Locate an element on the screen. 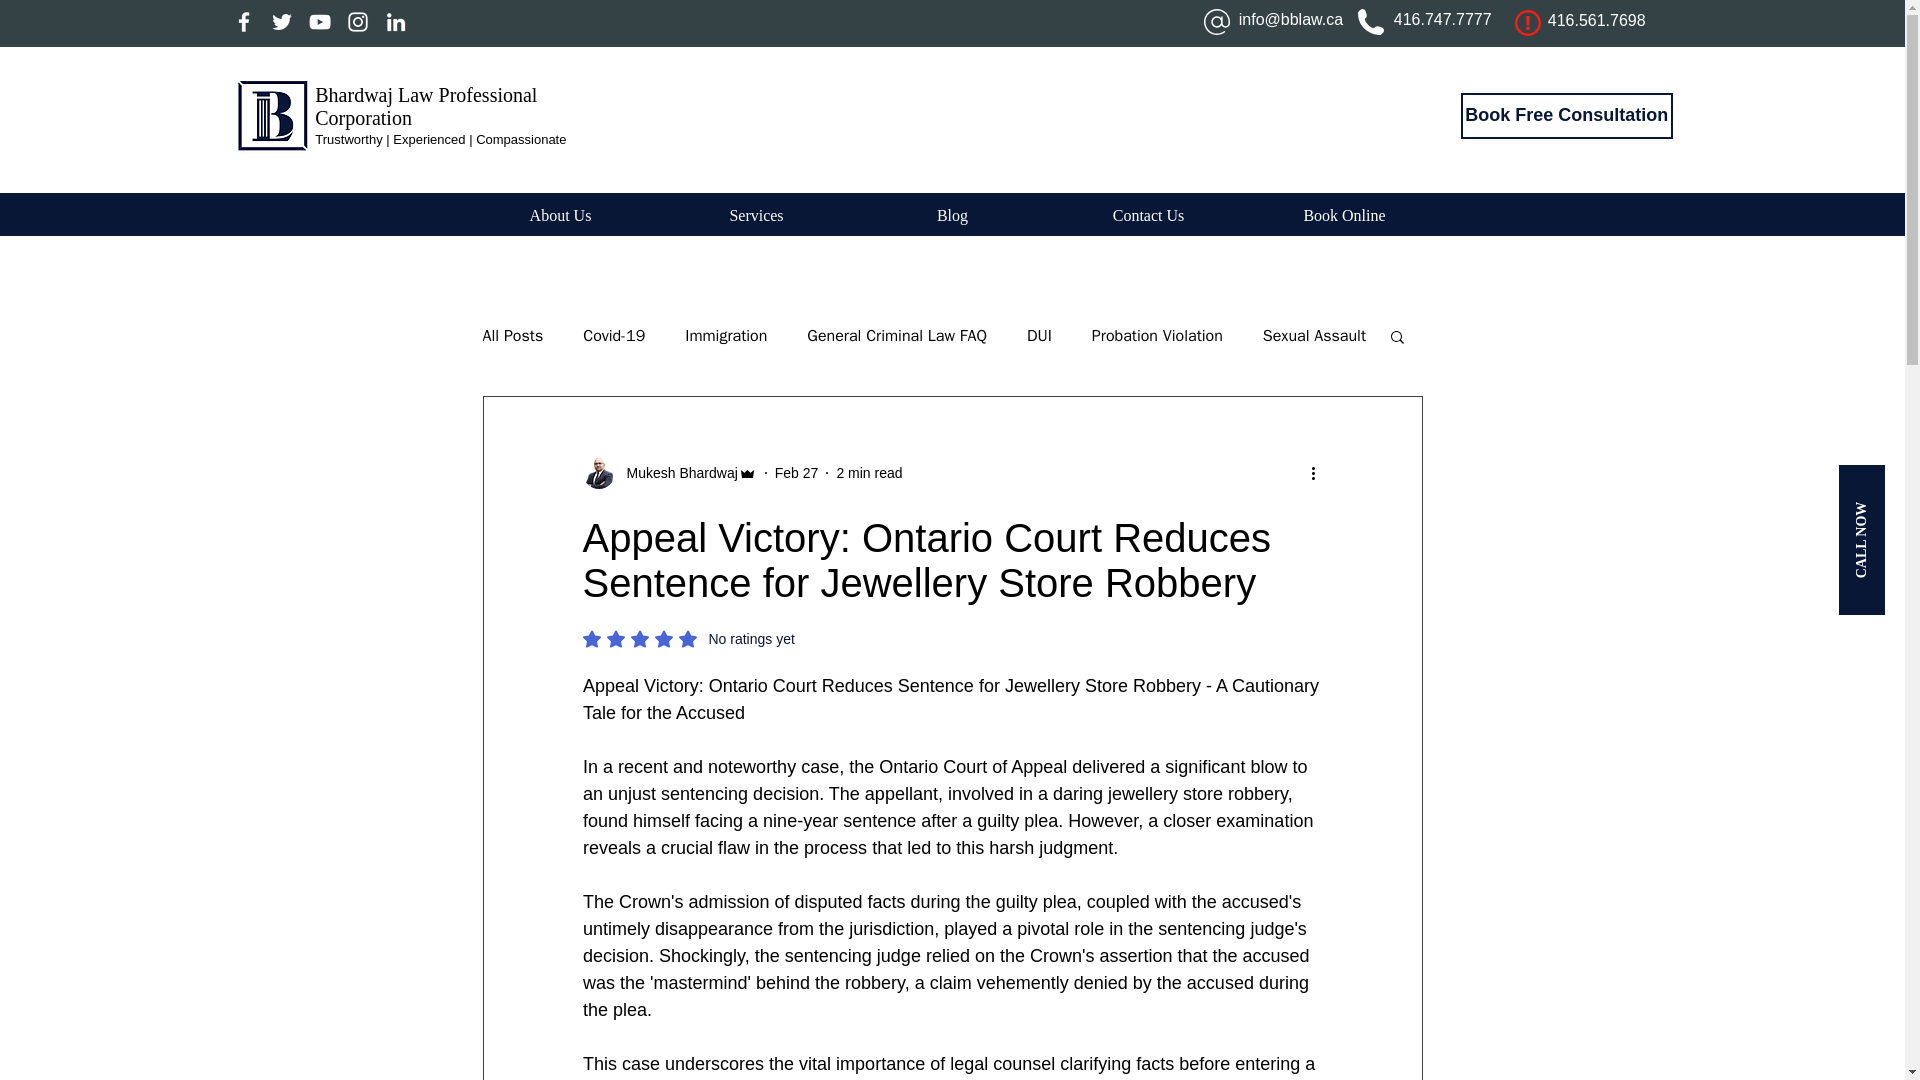 Image resolution: width=1920 pixels, height=1080 pixels. Mukesh Bhardwaj is located at coordinates (676, 472).